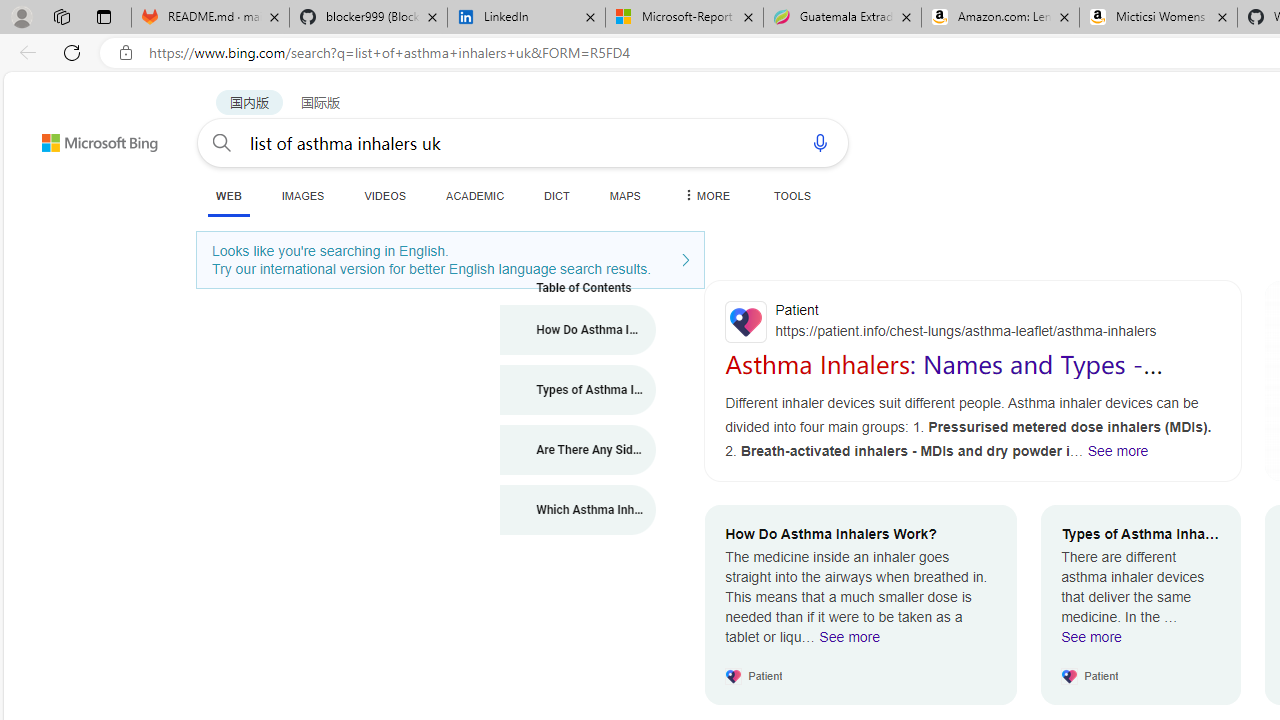 This screenshot has width=1280, height=720. What do you see at coordinates (944, 378) in the screenshot?
I see `Asthma Inhalers: Names and Types - Patient` at bounding box center [944, 378].